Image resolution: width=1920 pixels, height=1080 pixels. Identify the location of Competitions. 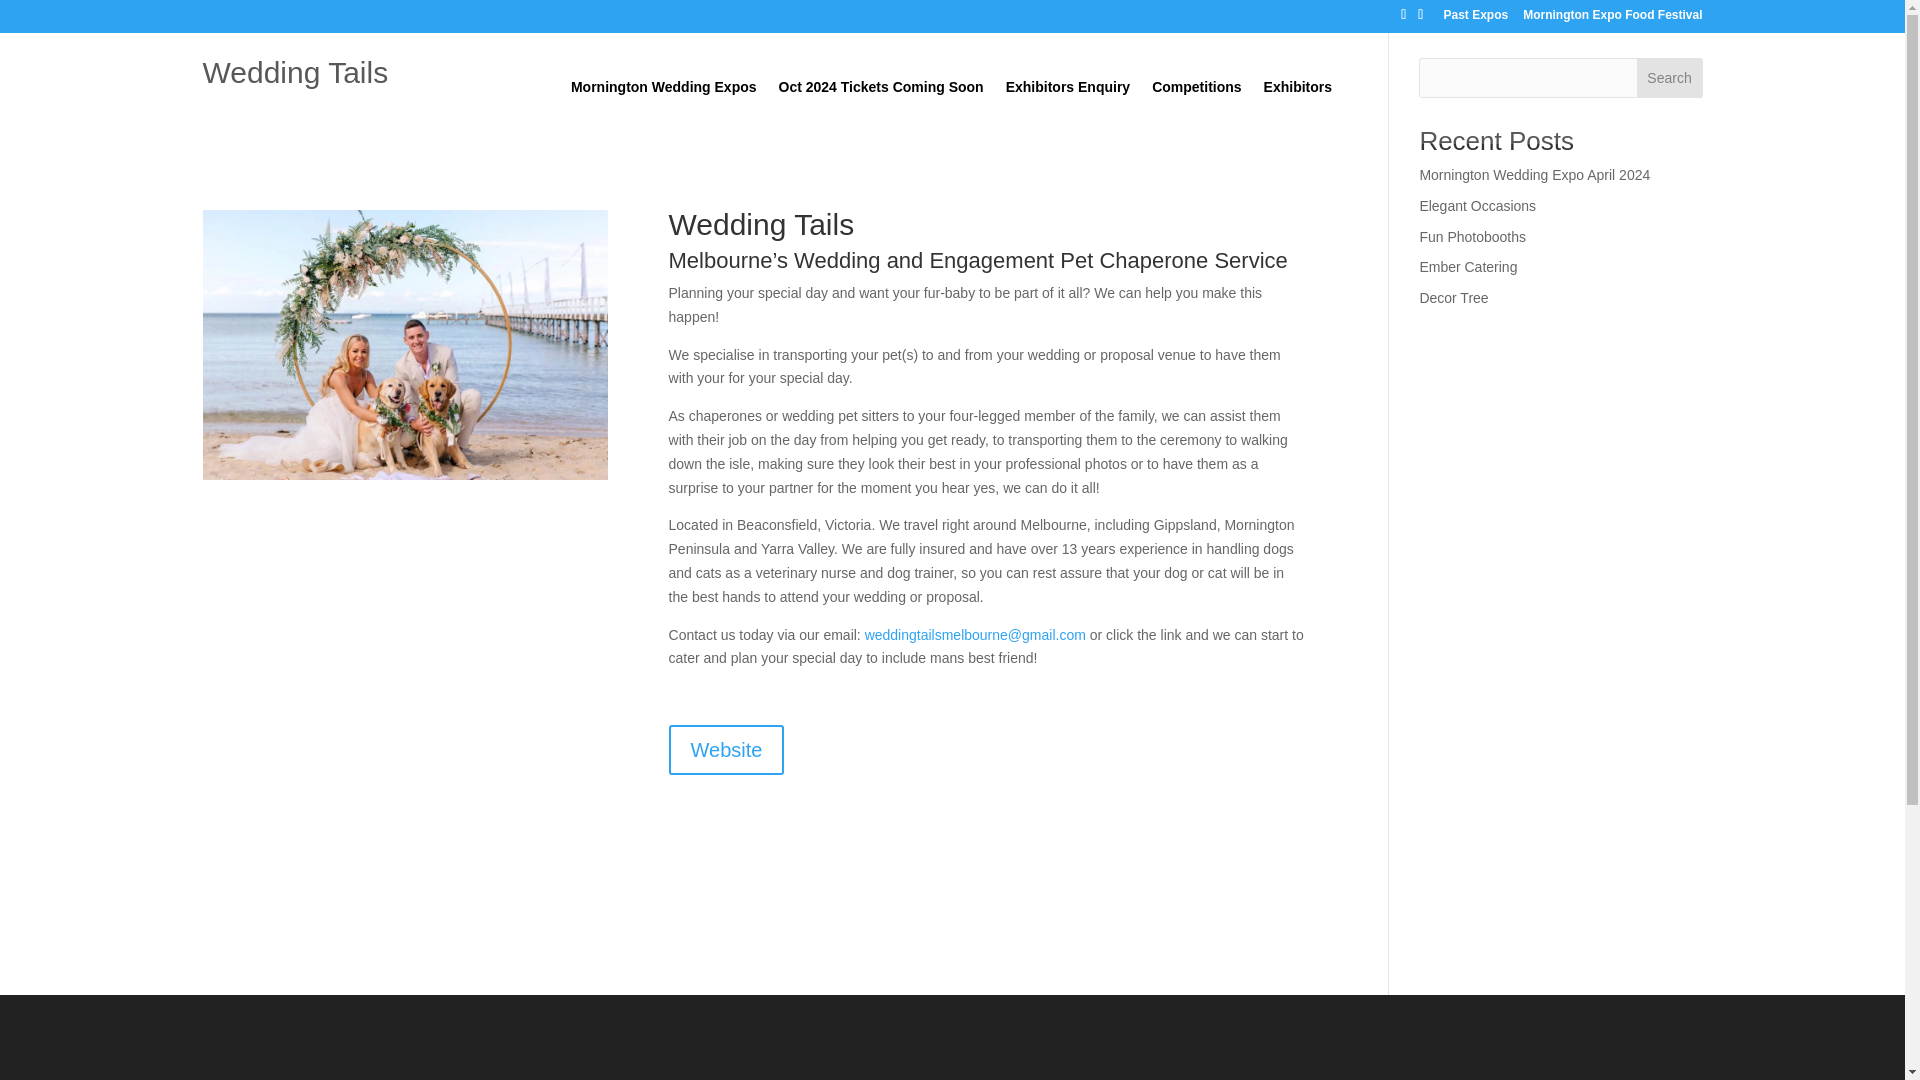
(1196, 111).